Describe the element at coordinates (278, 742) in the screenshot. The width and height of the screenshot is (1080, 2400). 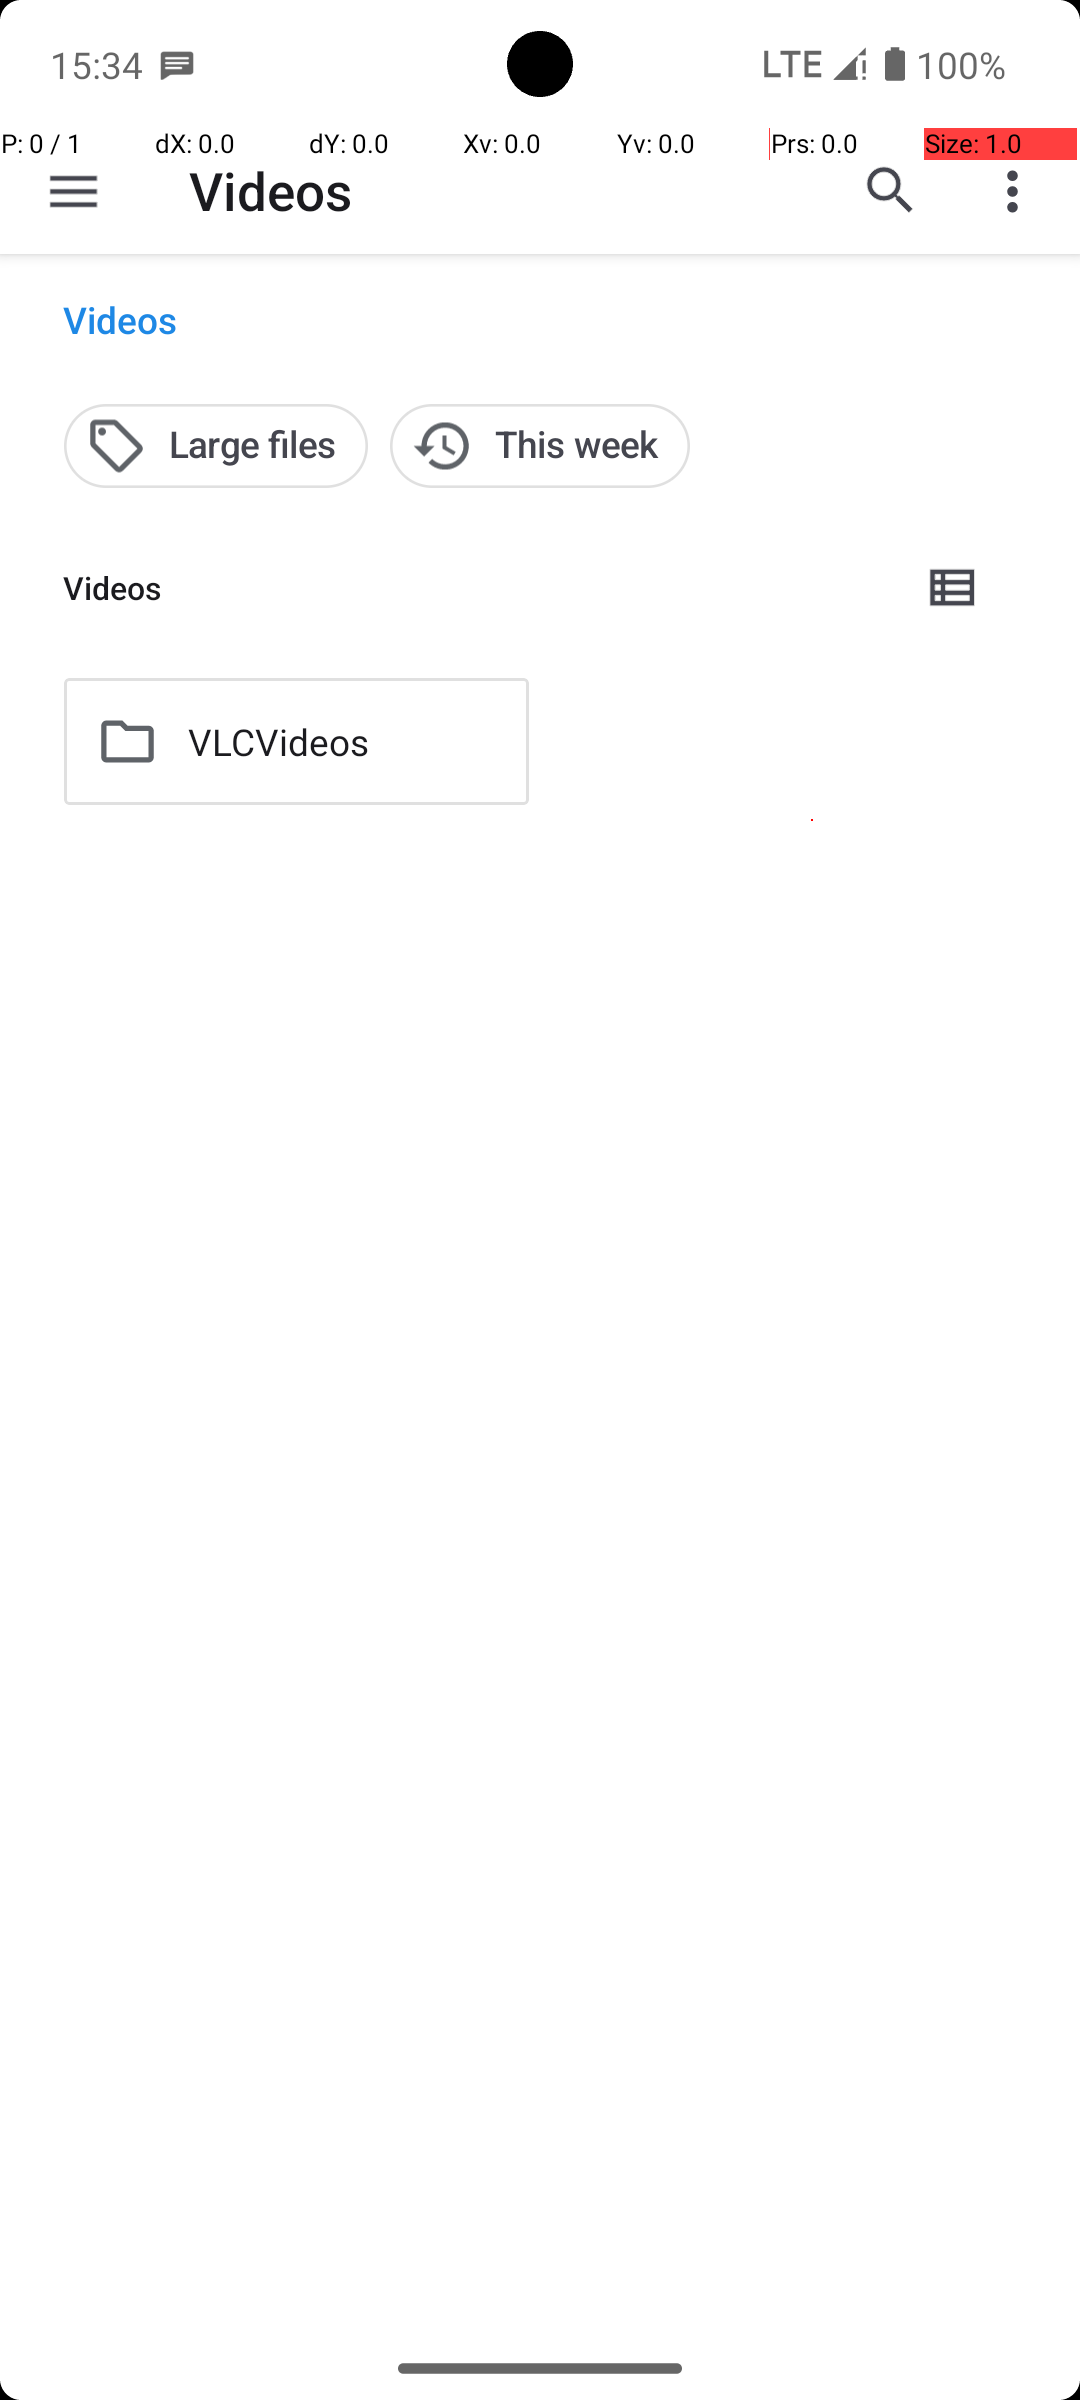
I see `VLCVideos` at that location.